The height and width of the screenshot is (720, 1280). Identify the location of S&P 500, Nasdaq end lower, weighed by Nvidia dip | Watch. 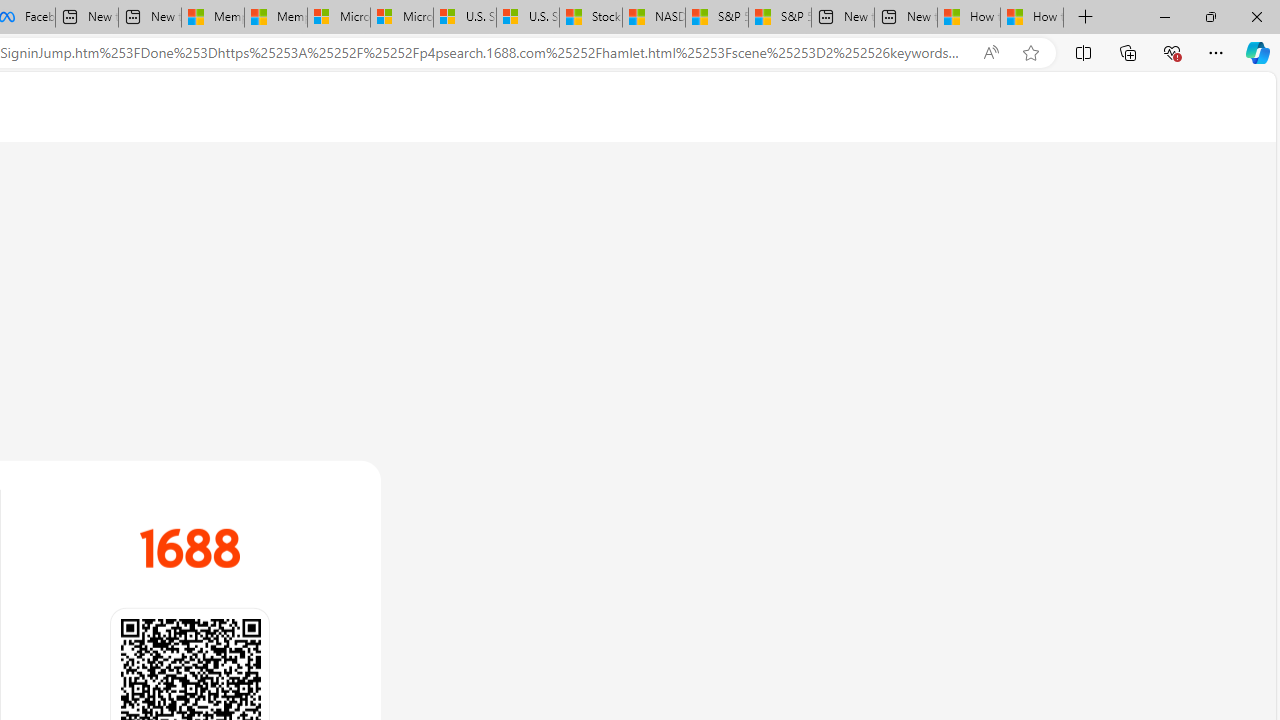
(780, 18).